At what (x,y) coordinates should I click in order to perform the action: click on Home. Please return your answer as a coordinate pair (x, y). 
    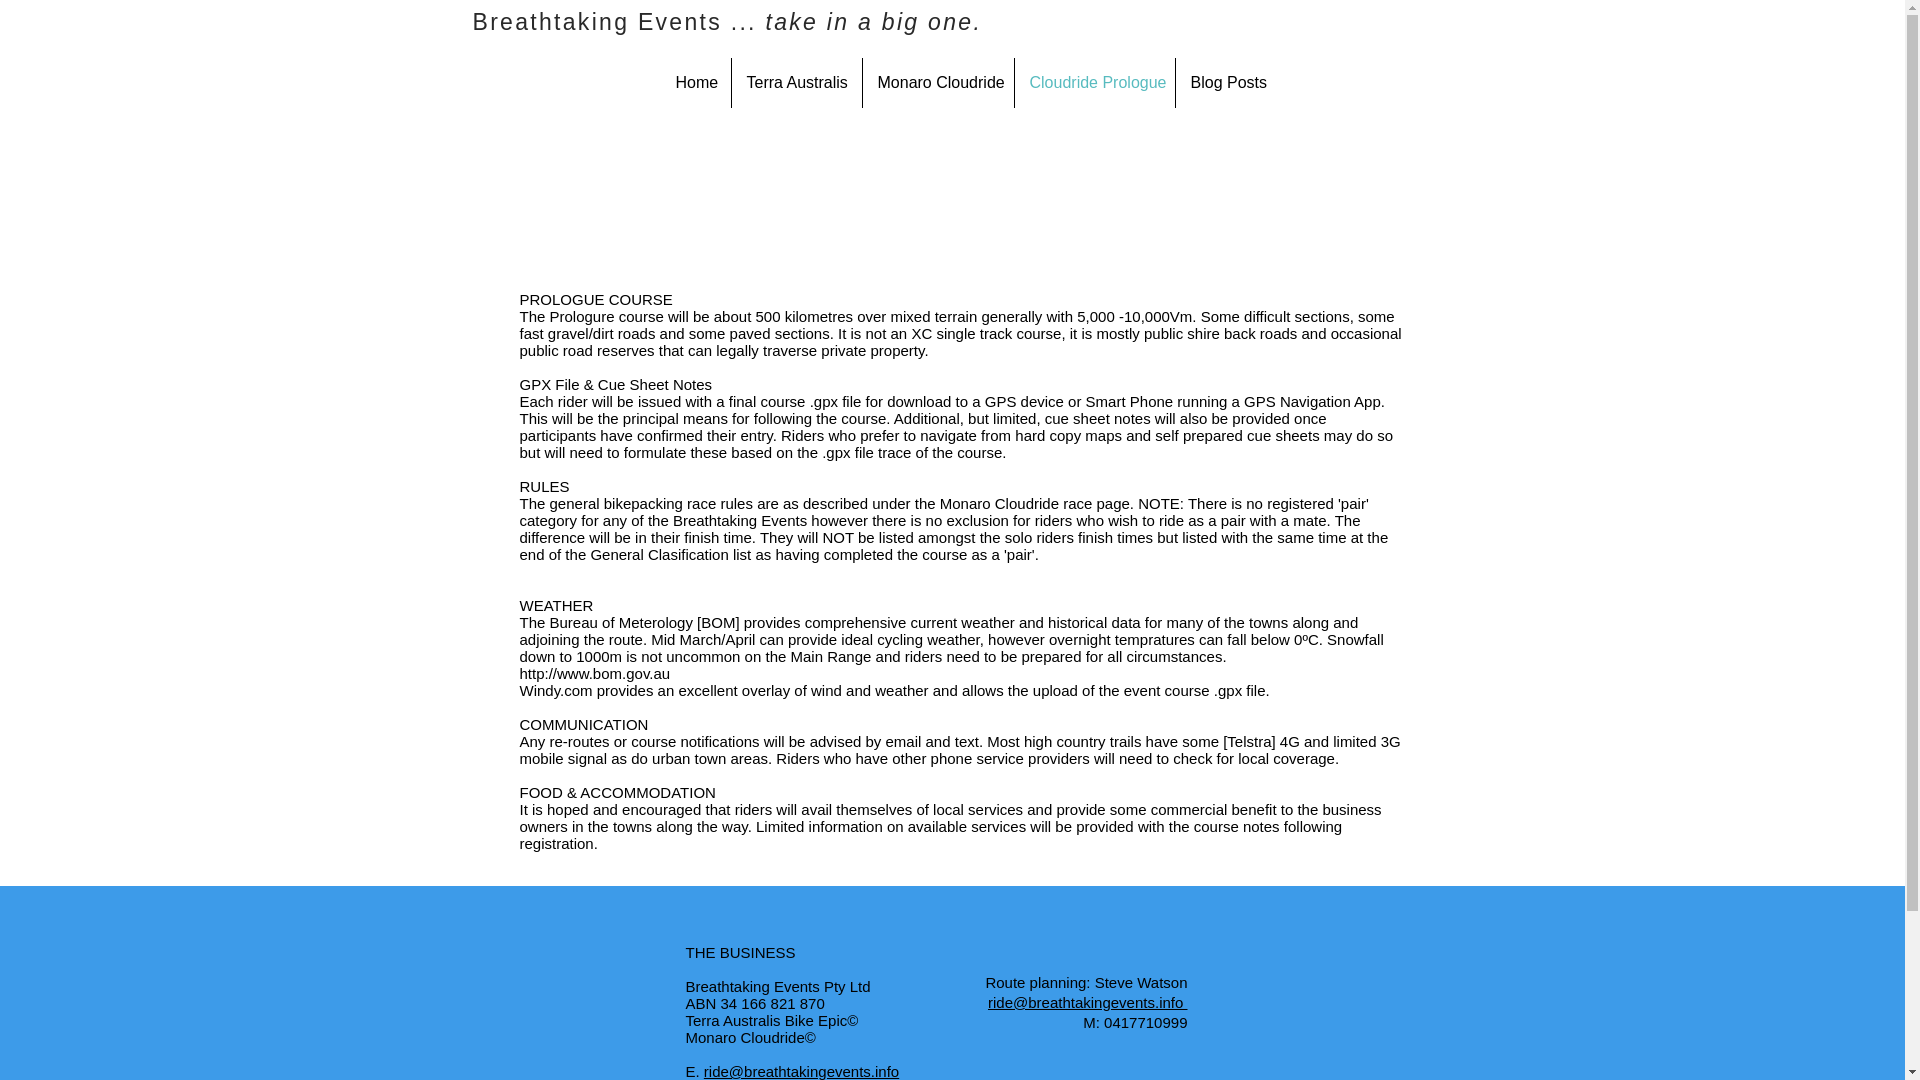
    Looking at the image, I should click on (694, 83).